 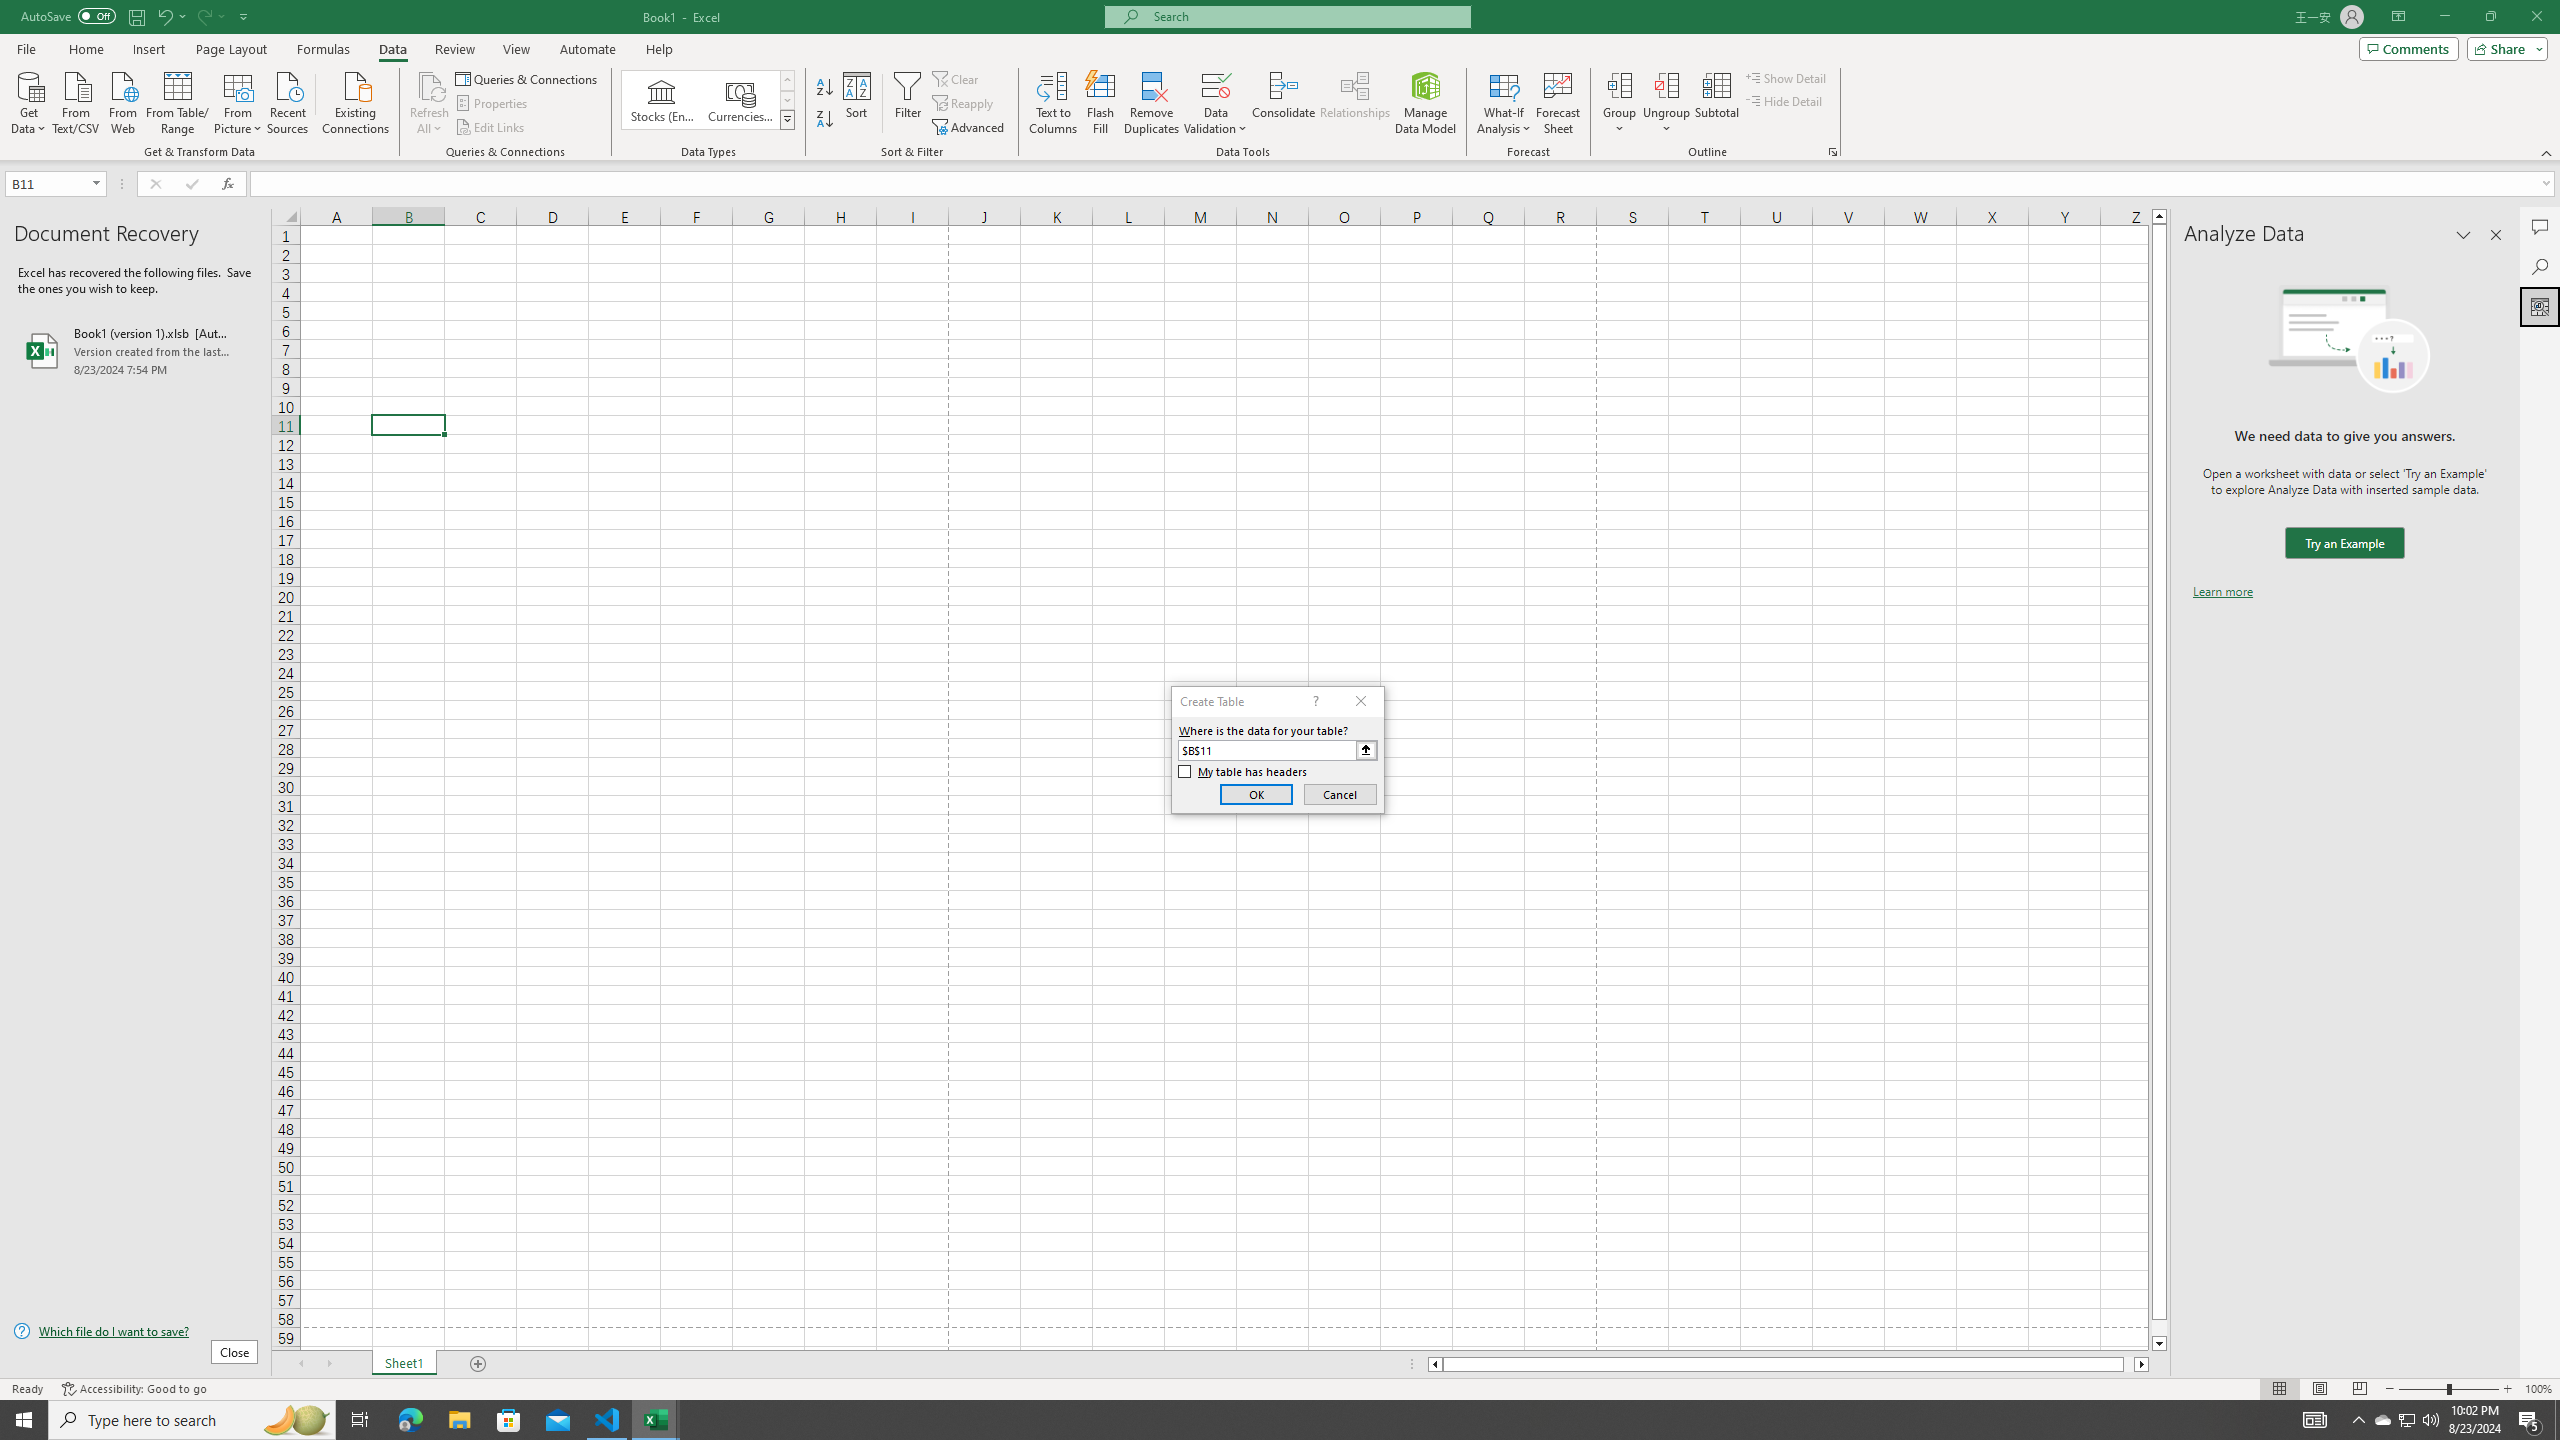 What do you see at coordinates (740, 100) in the screenshot?
I see `Currencies (English)` at bounding box center [740, 100].